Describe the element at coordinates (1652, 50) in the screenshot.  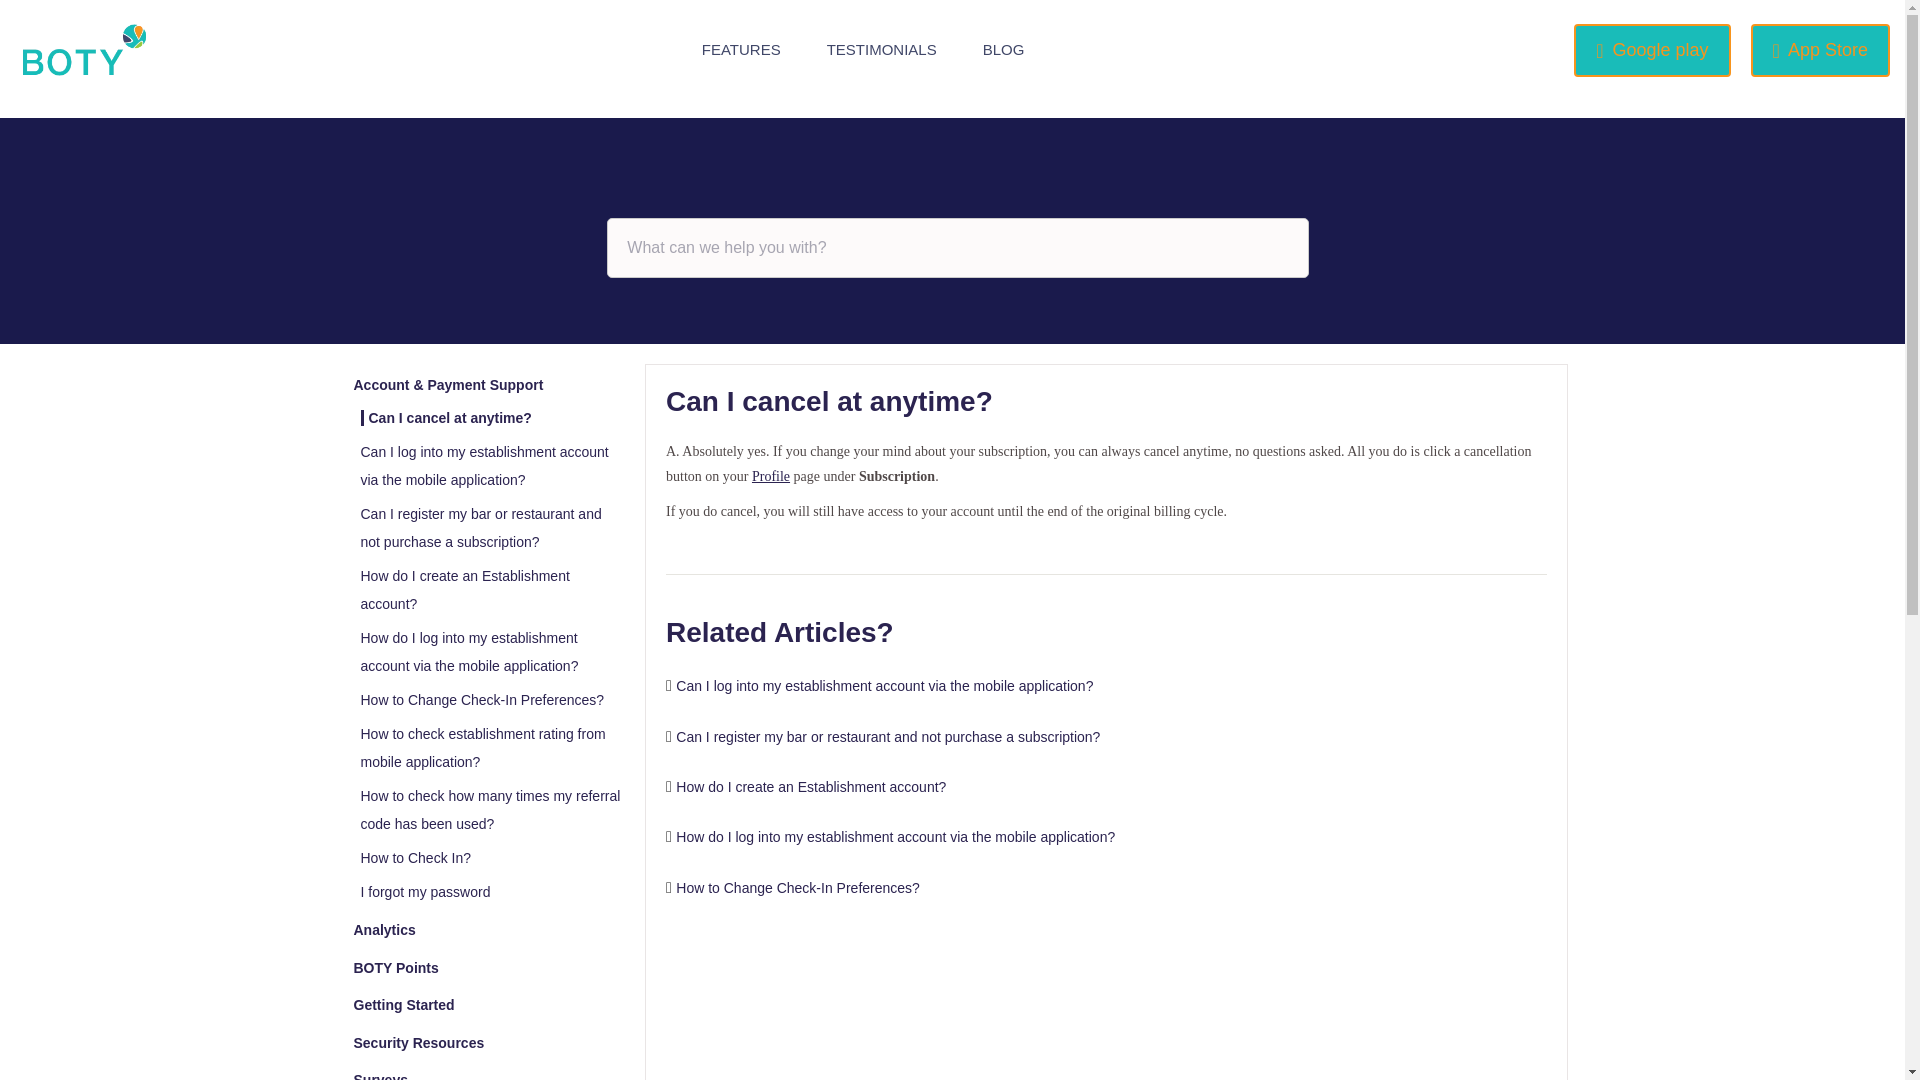
I see `Google play` at that location.